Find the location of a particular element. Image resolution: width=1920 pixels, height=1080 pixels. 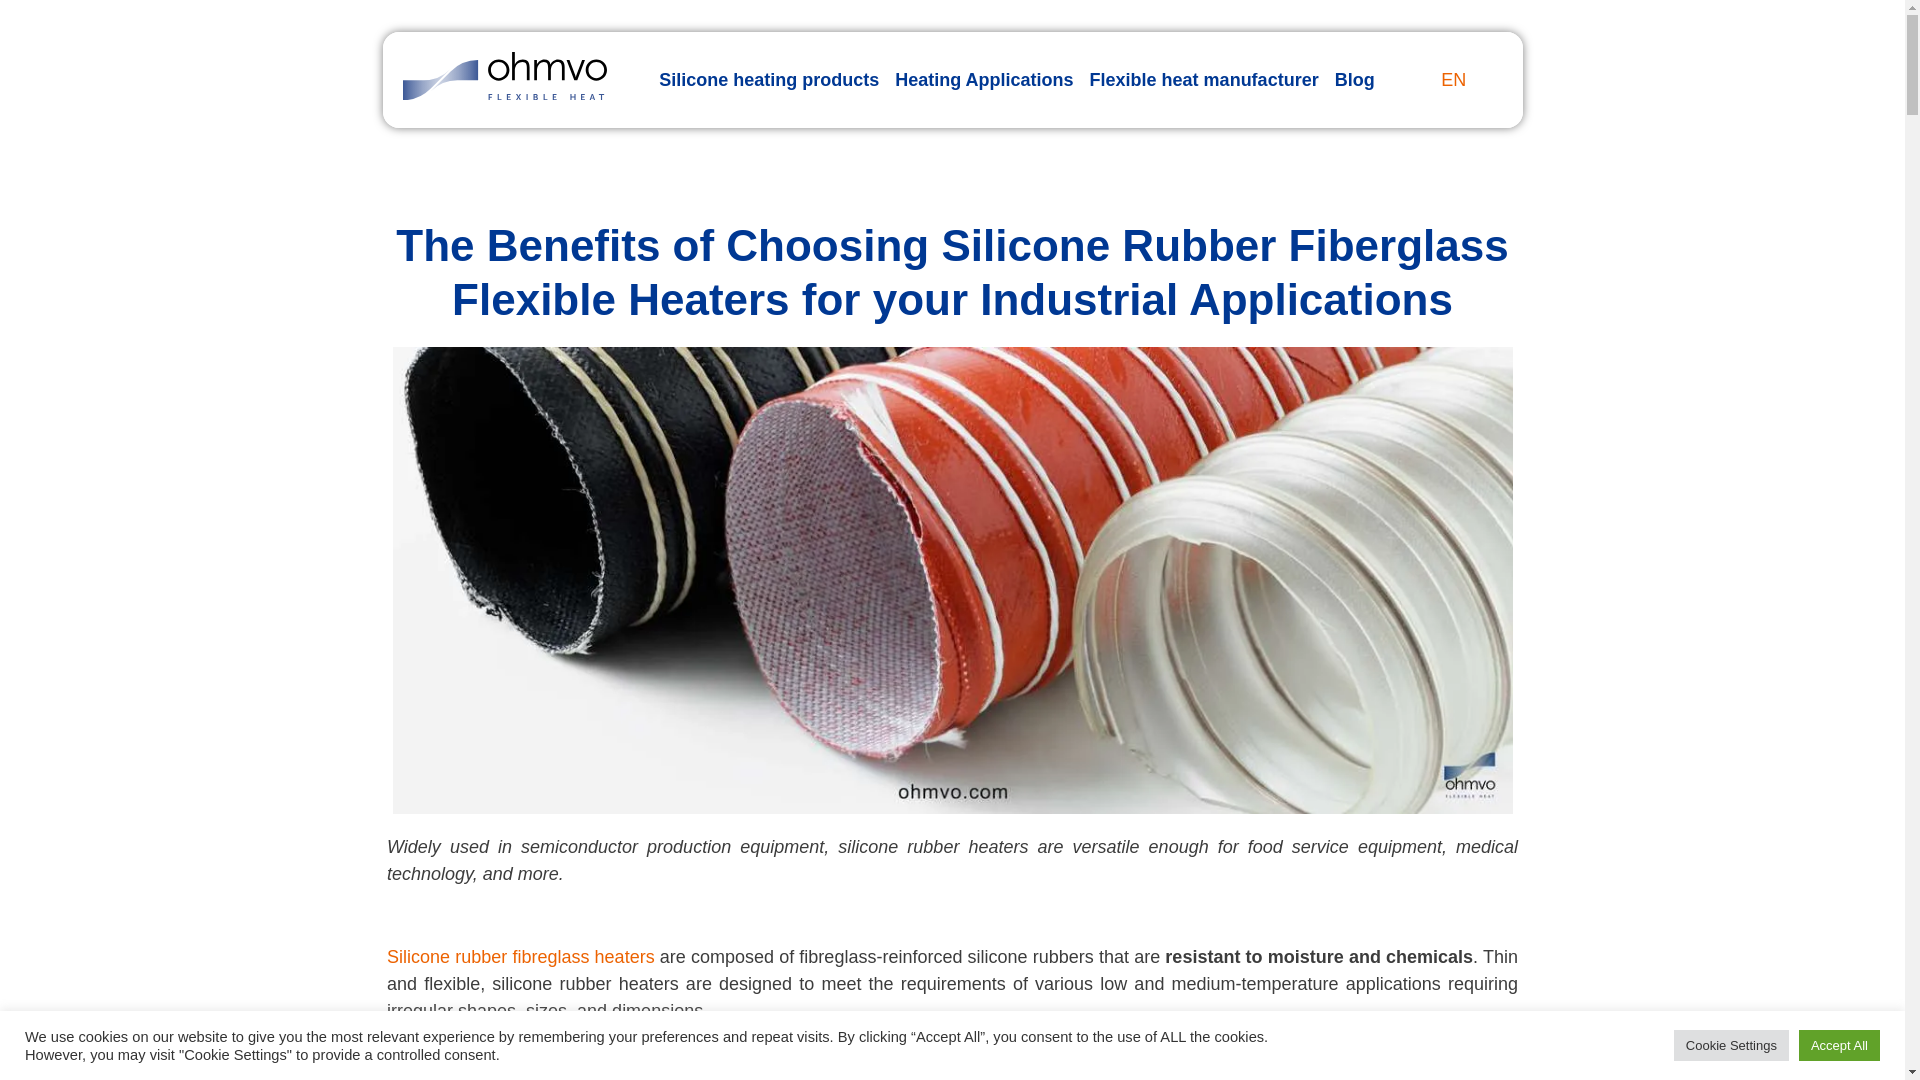

Blog is located at coordinates (1354, 80).